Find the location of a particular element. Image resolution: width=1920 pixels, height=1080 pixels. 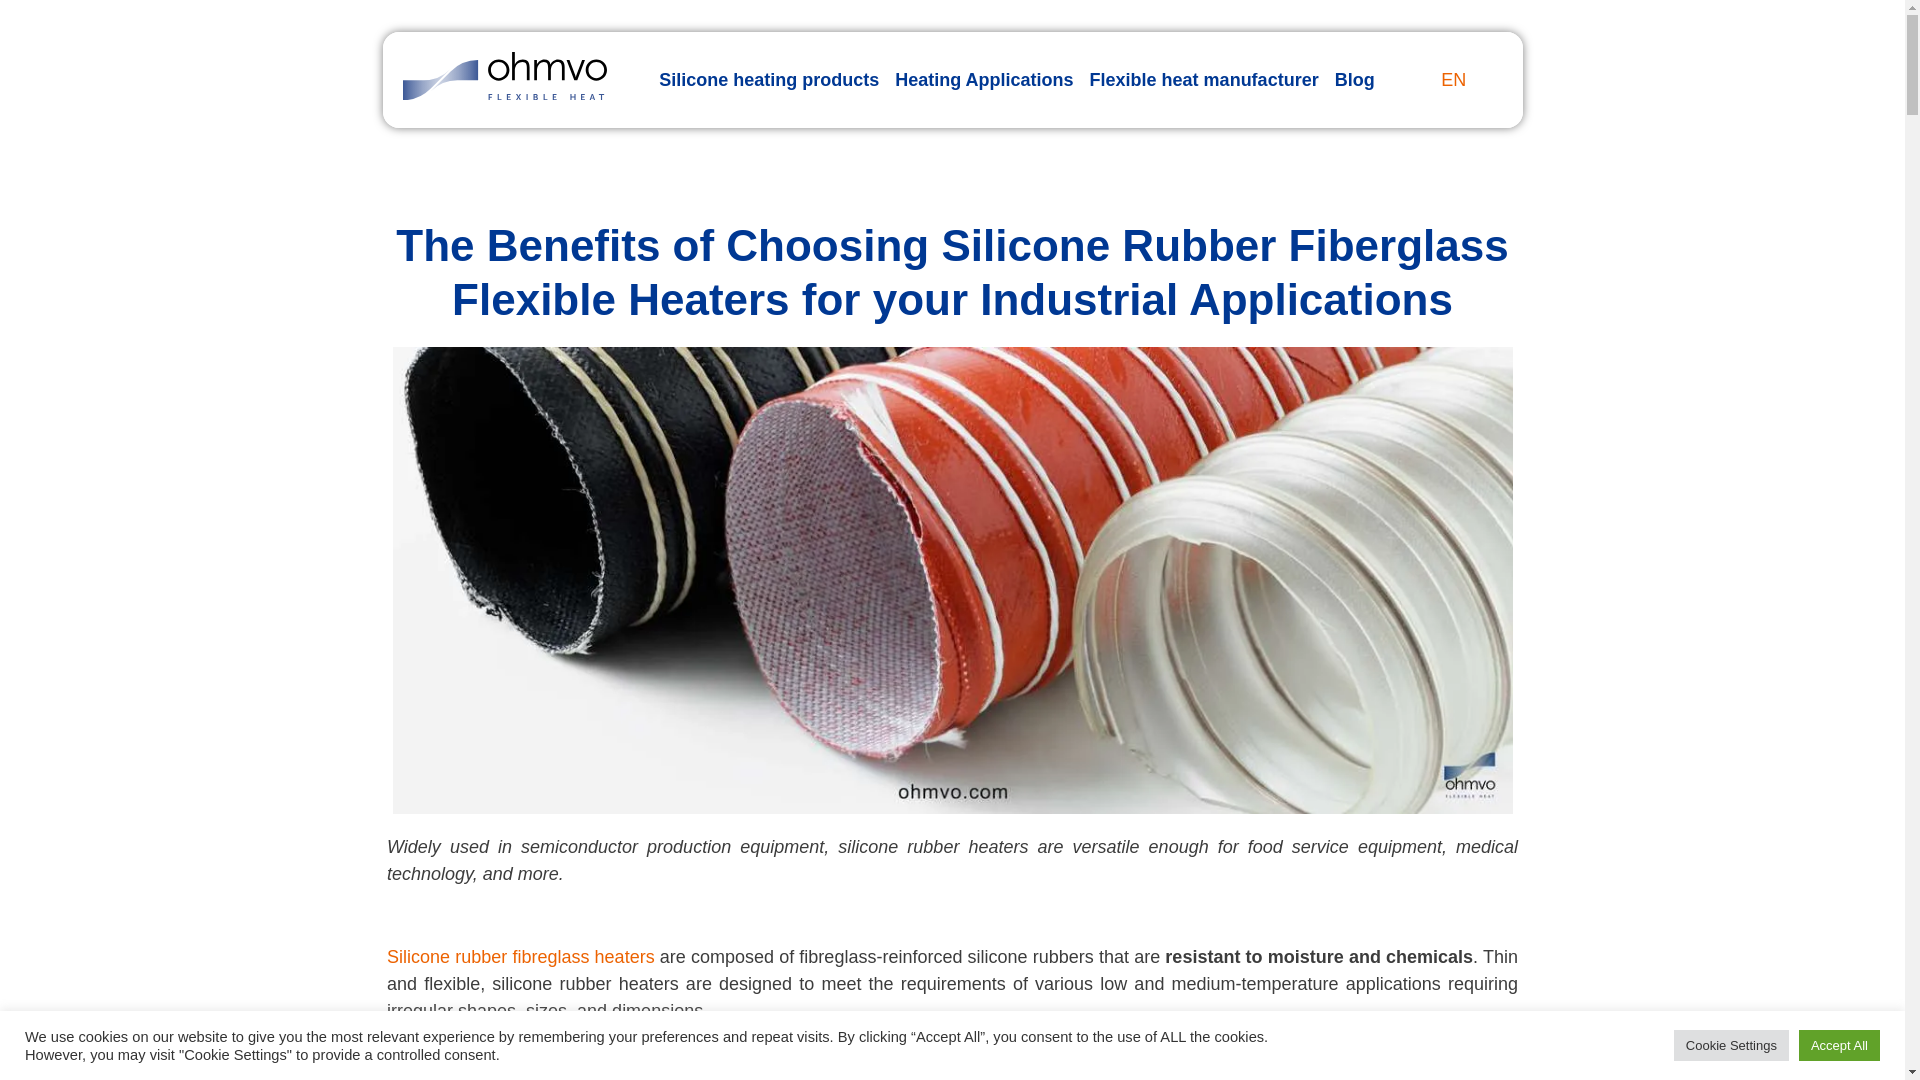

Blog is located at coordinates (1354, 80).